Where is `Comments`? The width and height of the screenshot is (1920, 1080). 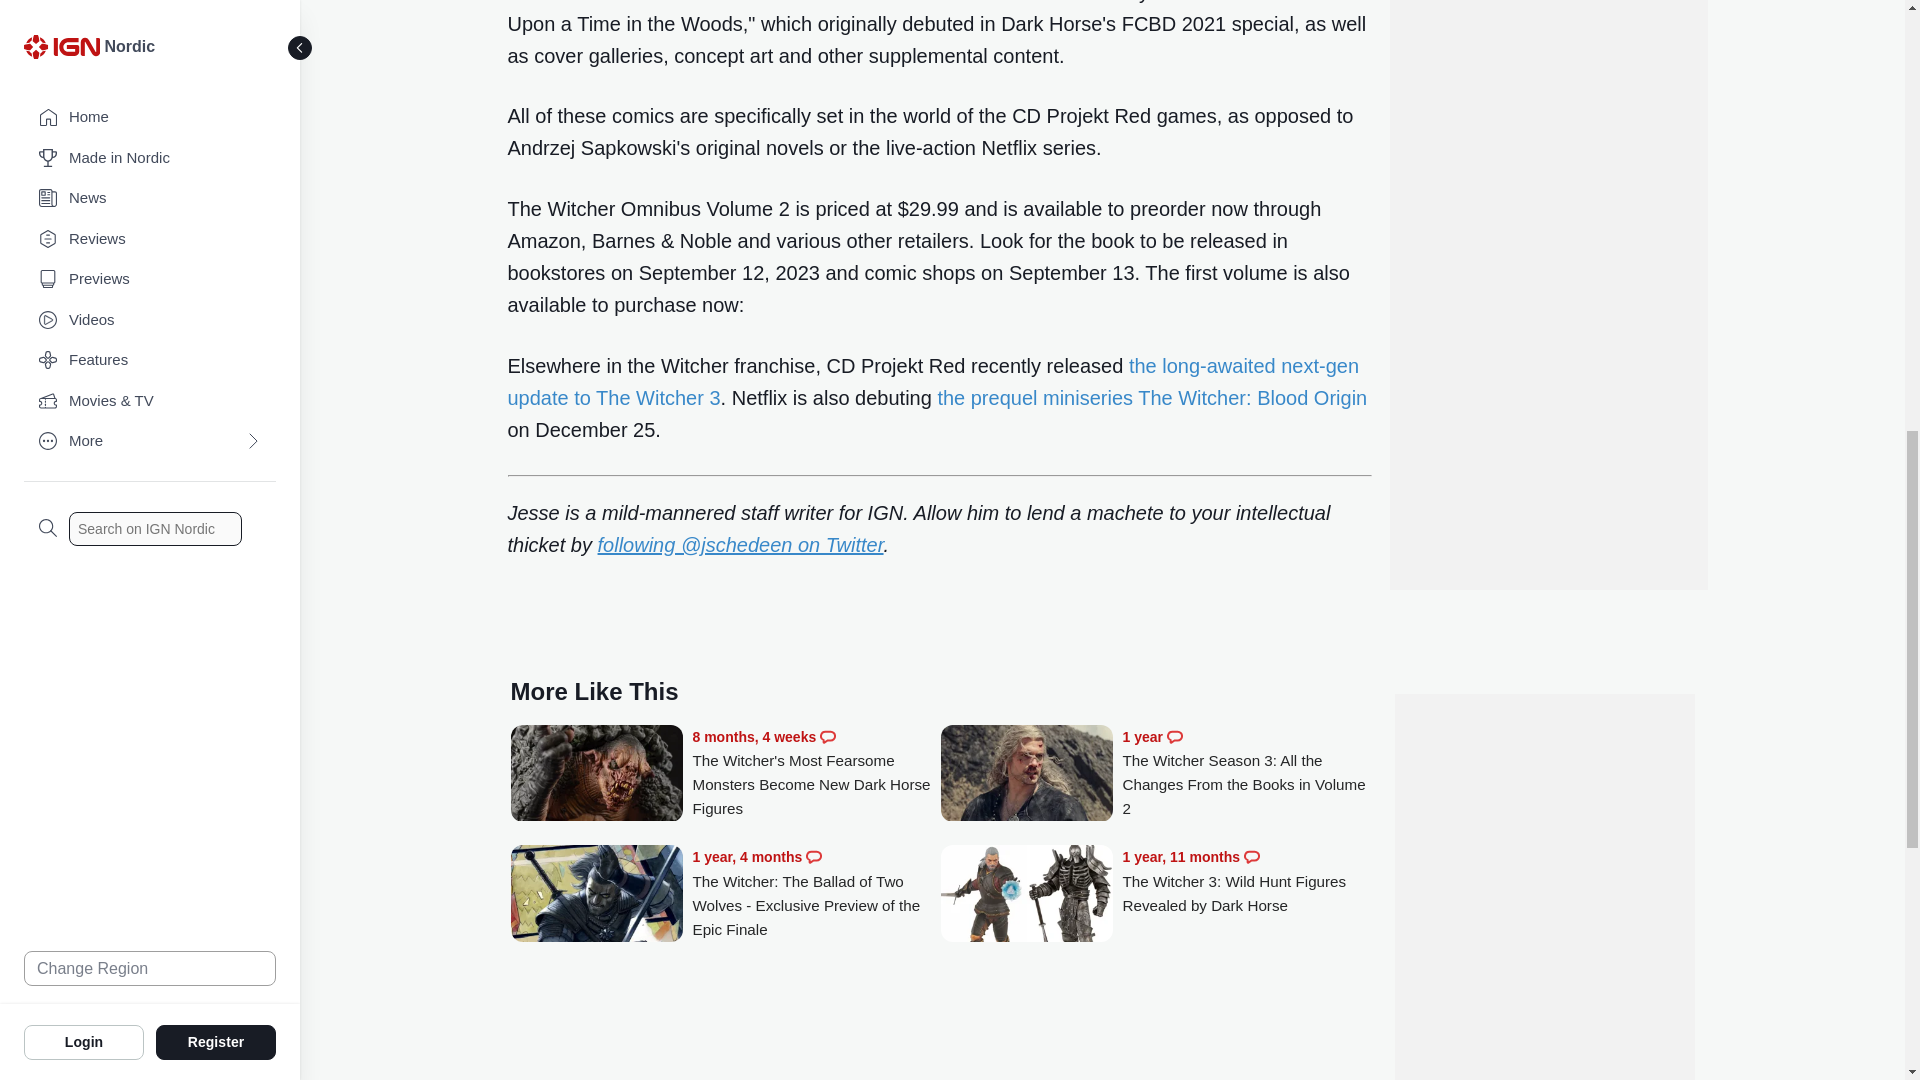 Comments is located at coordinates (827, 737).